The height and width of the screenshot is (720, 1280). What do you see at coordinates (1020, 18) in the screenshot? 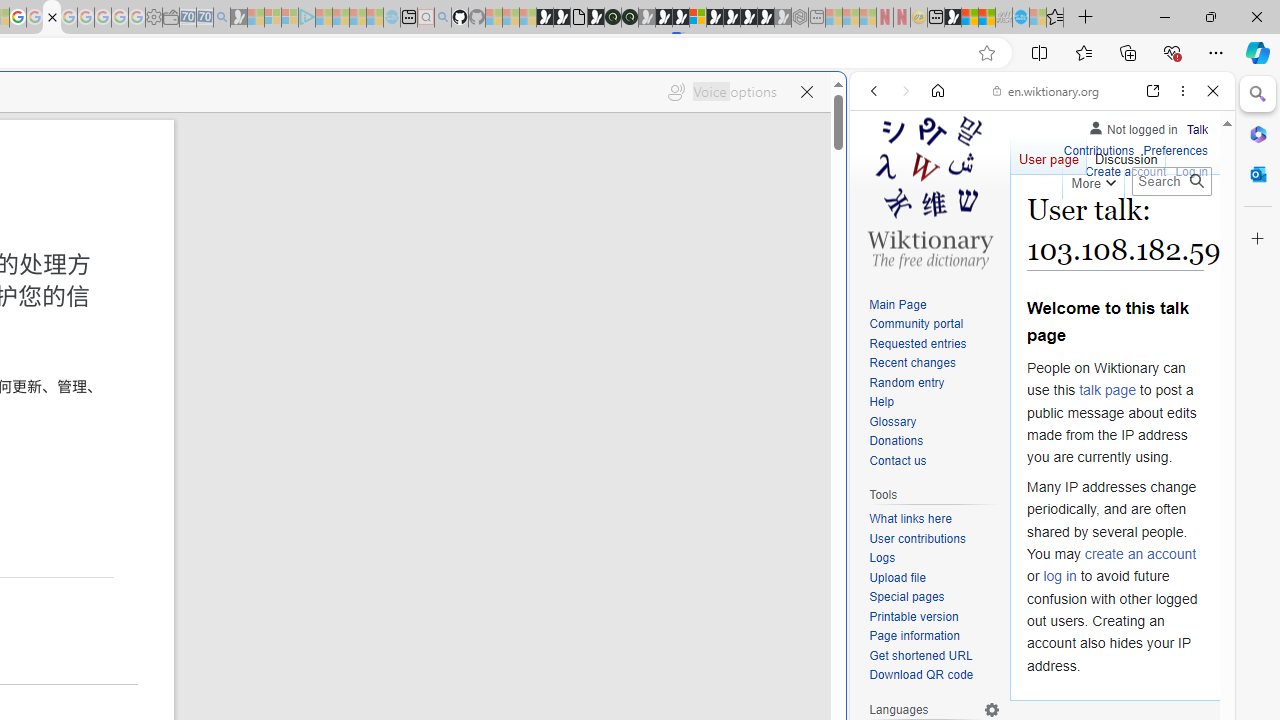
I see `Services - Maintenance | Sky Blue Bikes - Sky Blue Bikes` at bounding box center [1020, 18].